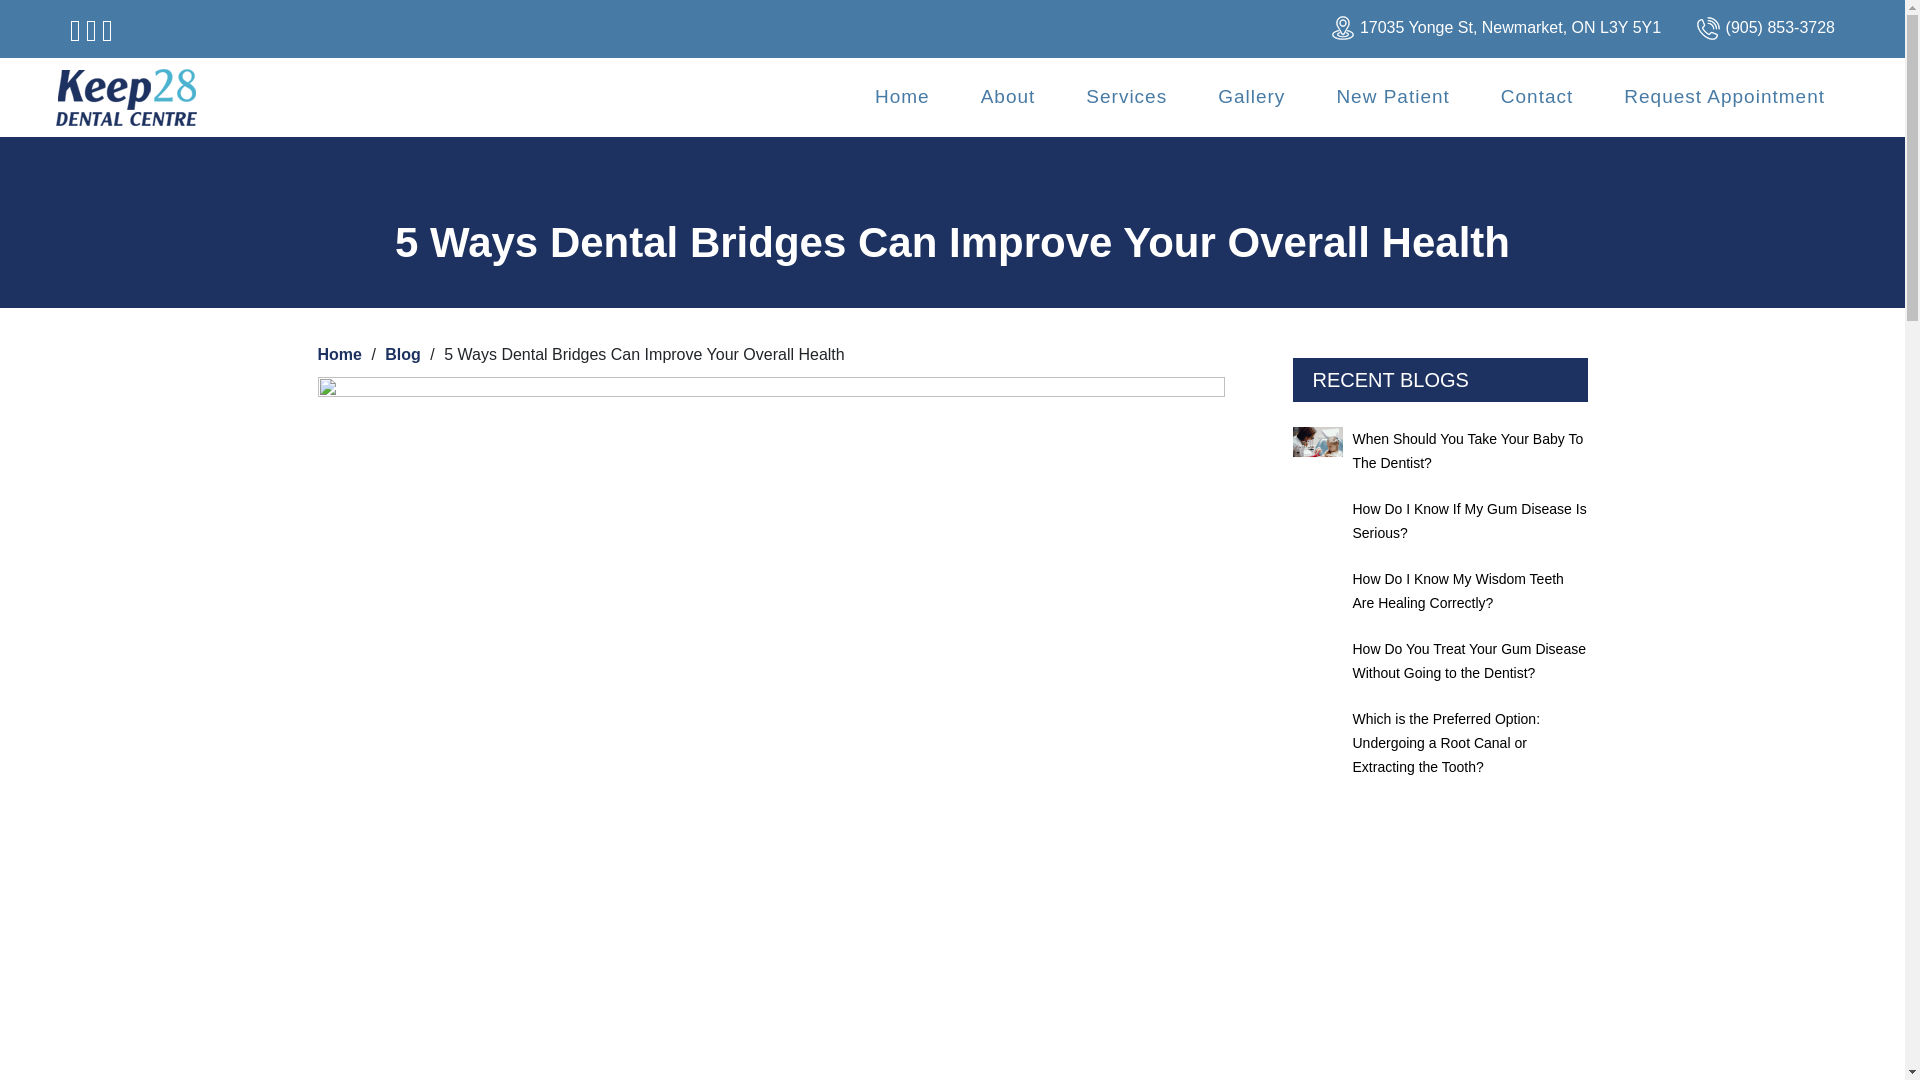  Describe the element at coordinates (1008, 96) in the screenshot. I see `About` at that location.